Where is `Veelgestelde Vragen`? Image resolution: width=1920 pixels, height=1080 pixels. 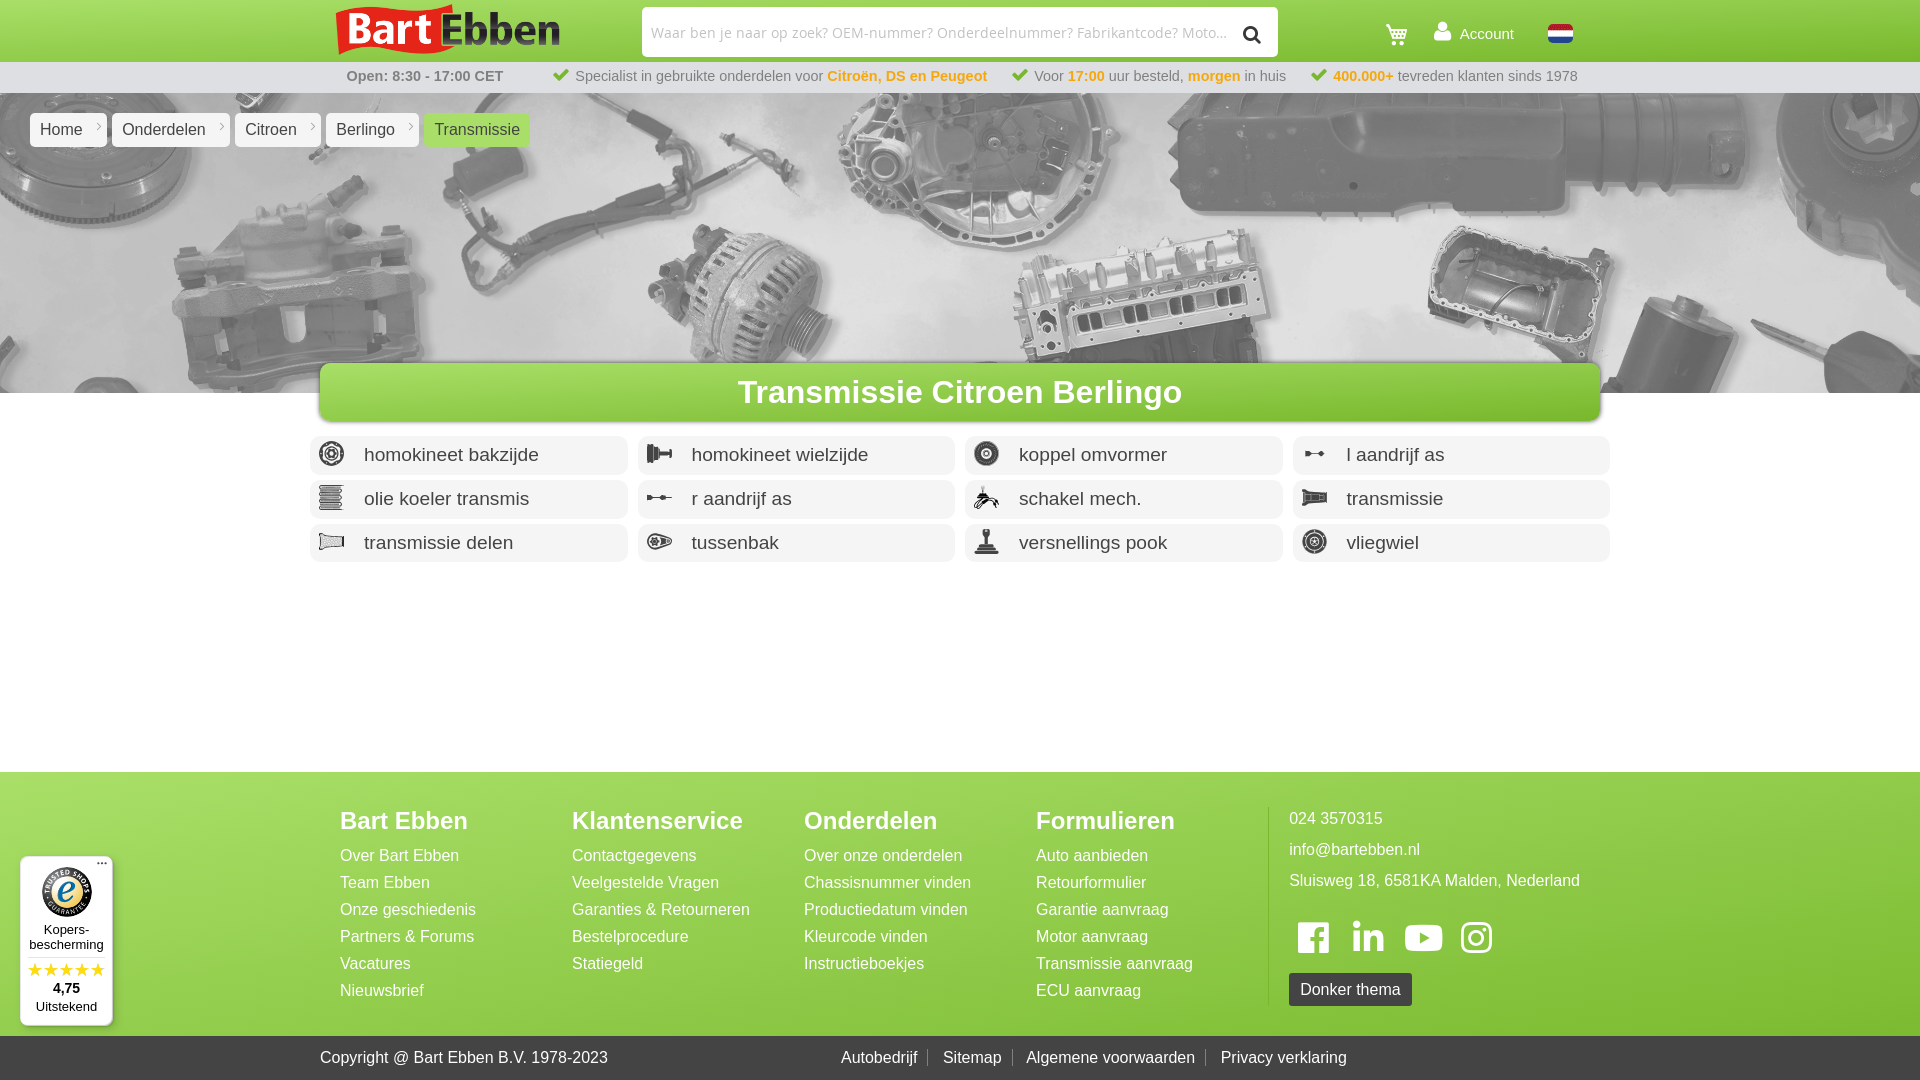
Veelgestelde Vragen is located at coordinates (646, 883).